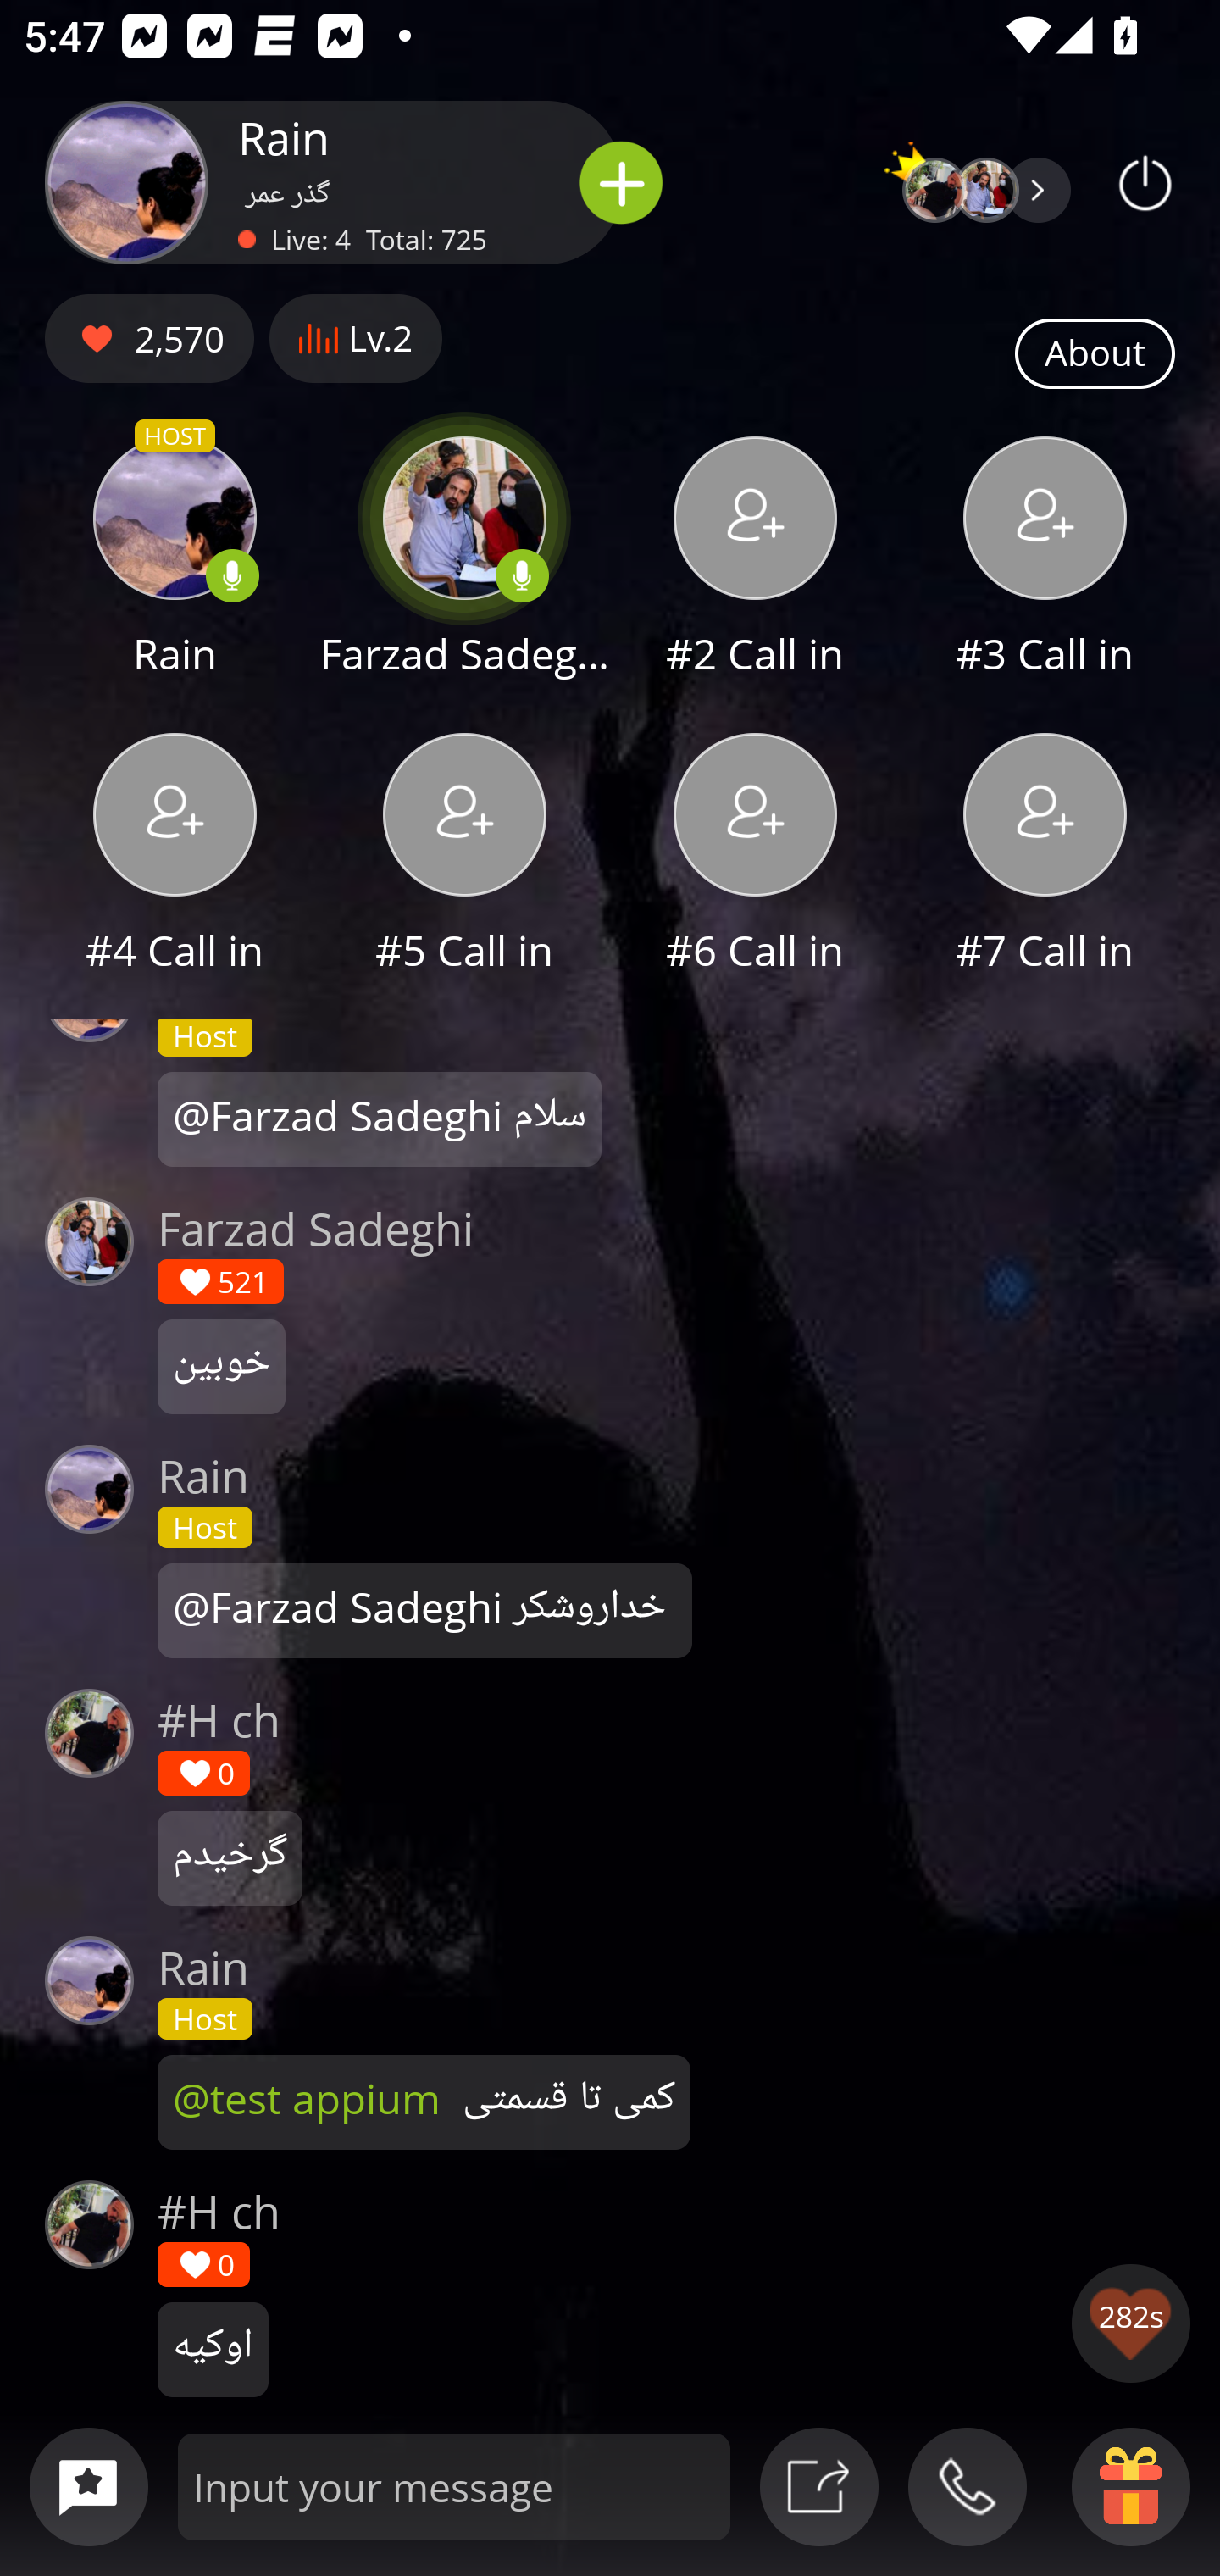  What do you see at coordinates (175, 560) in the screenshot?
I see `HOST Rain` at bounding box center [175, 560].